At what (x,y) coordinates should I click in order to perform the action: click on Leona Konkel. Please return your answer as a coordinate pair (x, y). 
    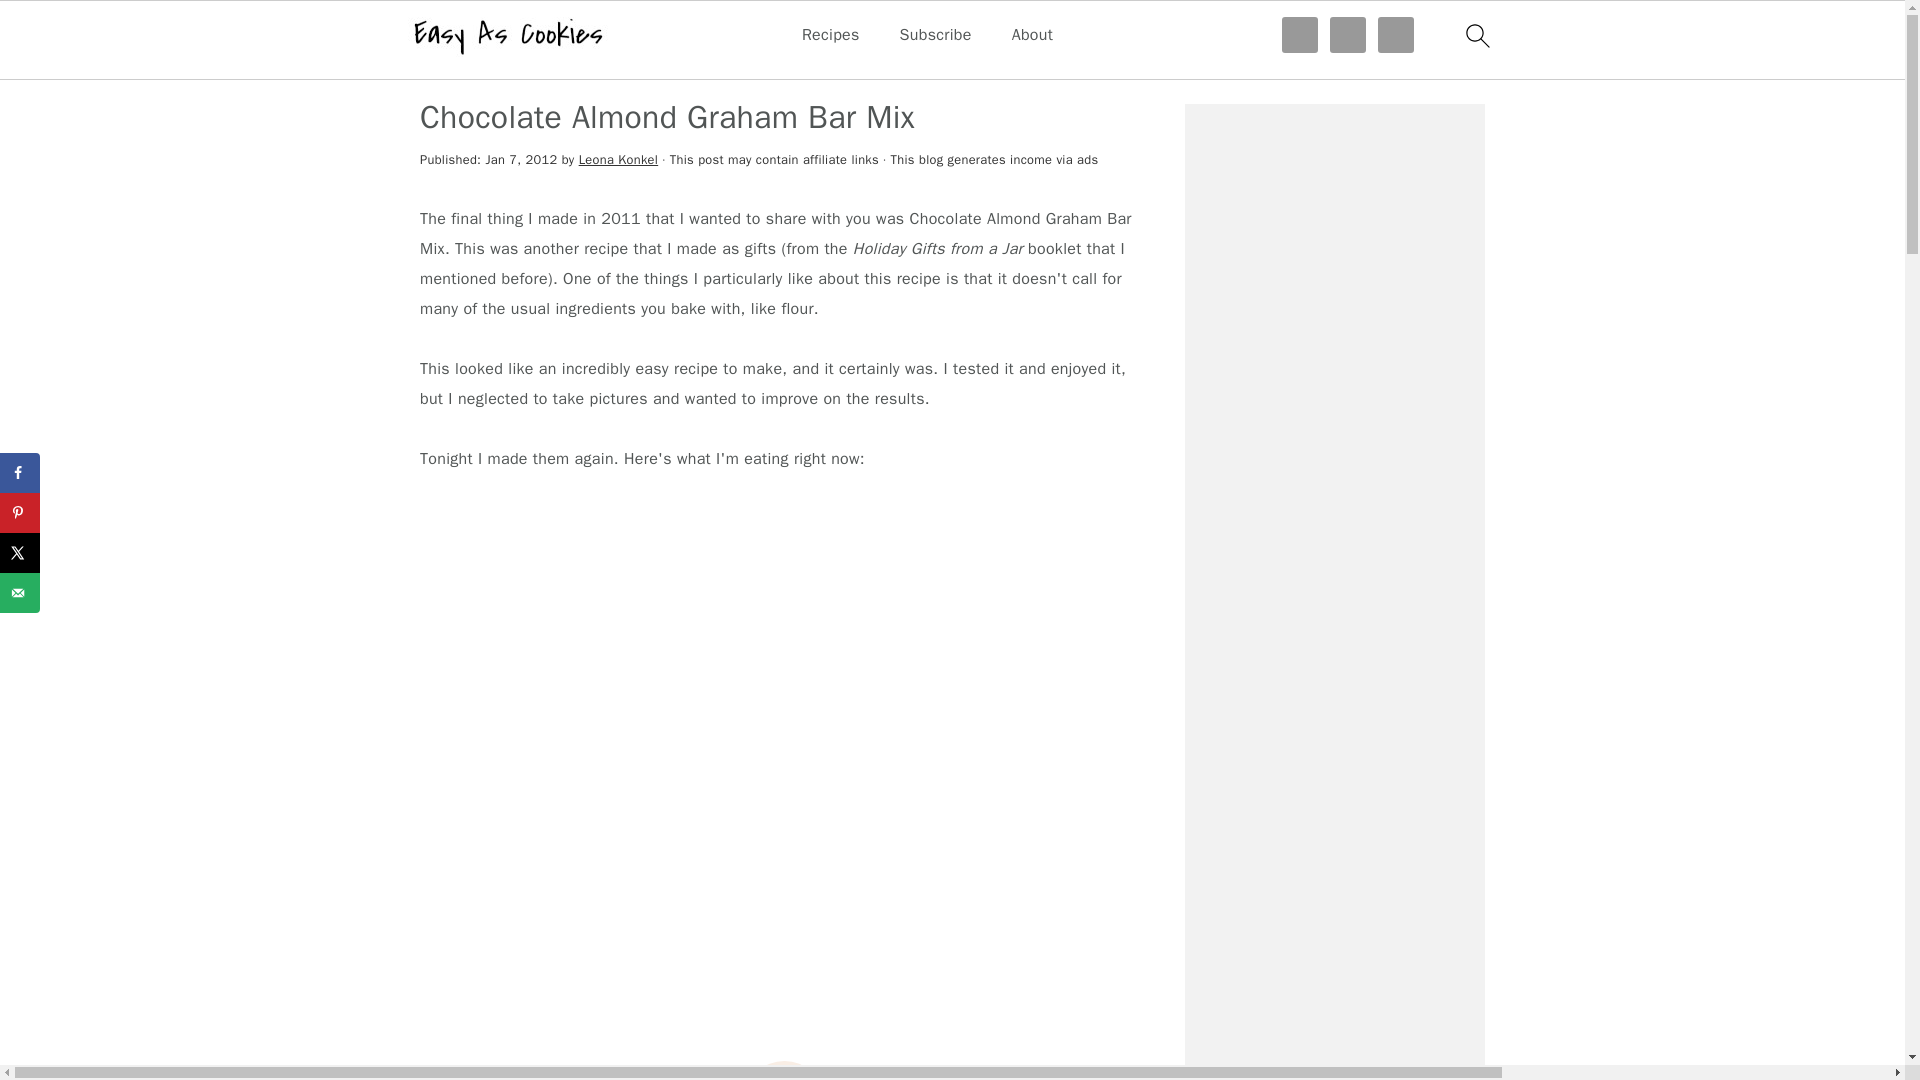
    Looking at the image, I should click on (618, 160).